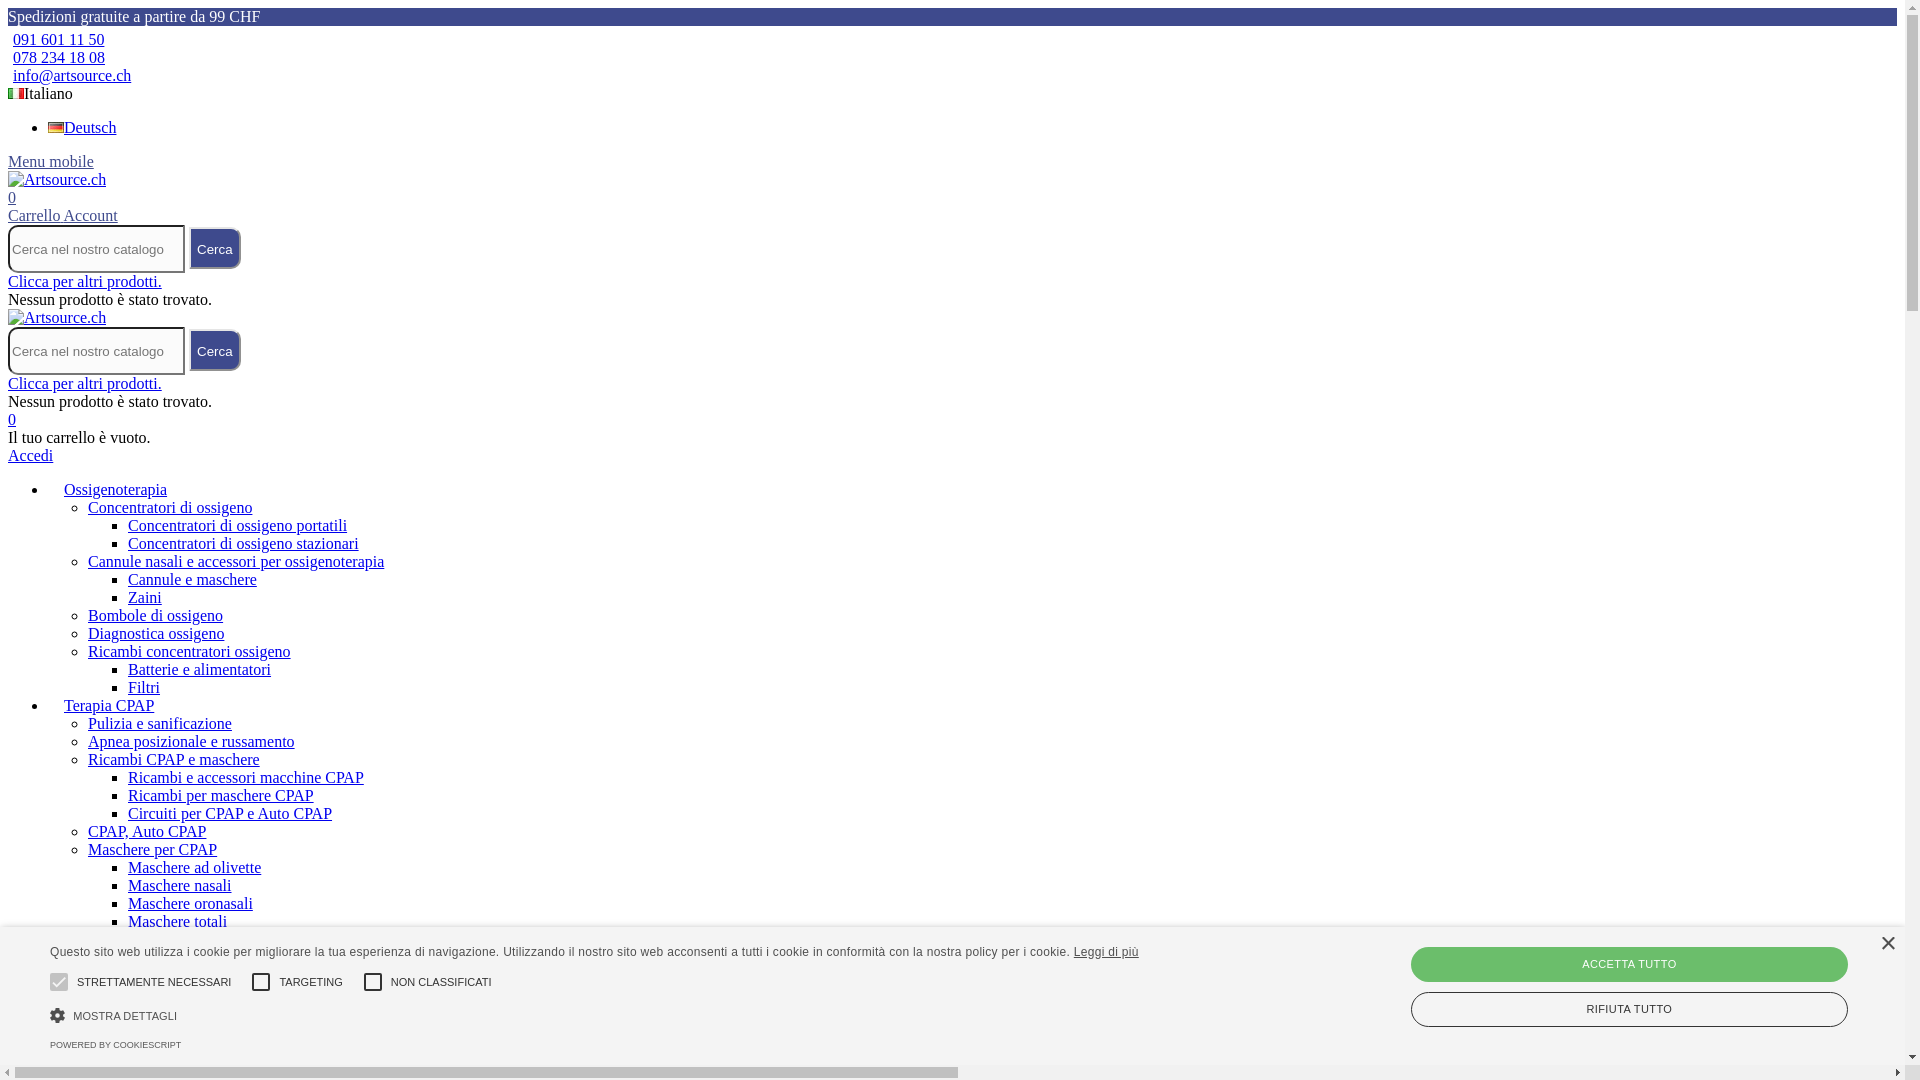  What do you see at coordinates (236, 562) in the screenshot?
I see `Cannule nasali e accessori per ossigenoterapia` at bounding box center [236, 562].